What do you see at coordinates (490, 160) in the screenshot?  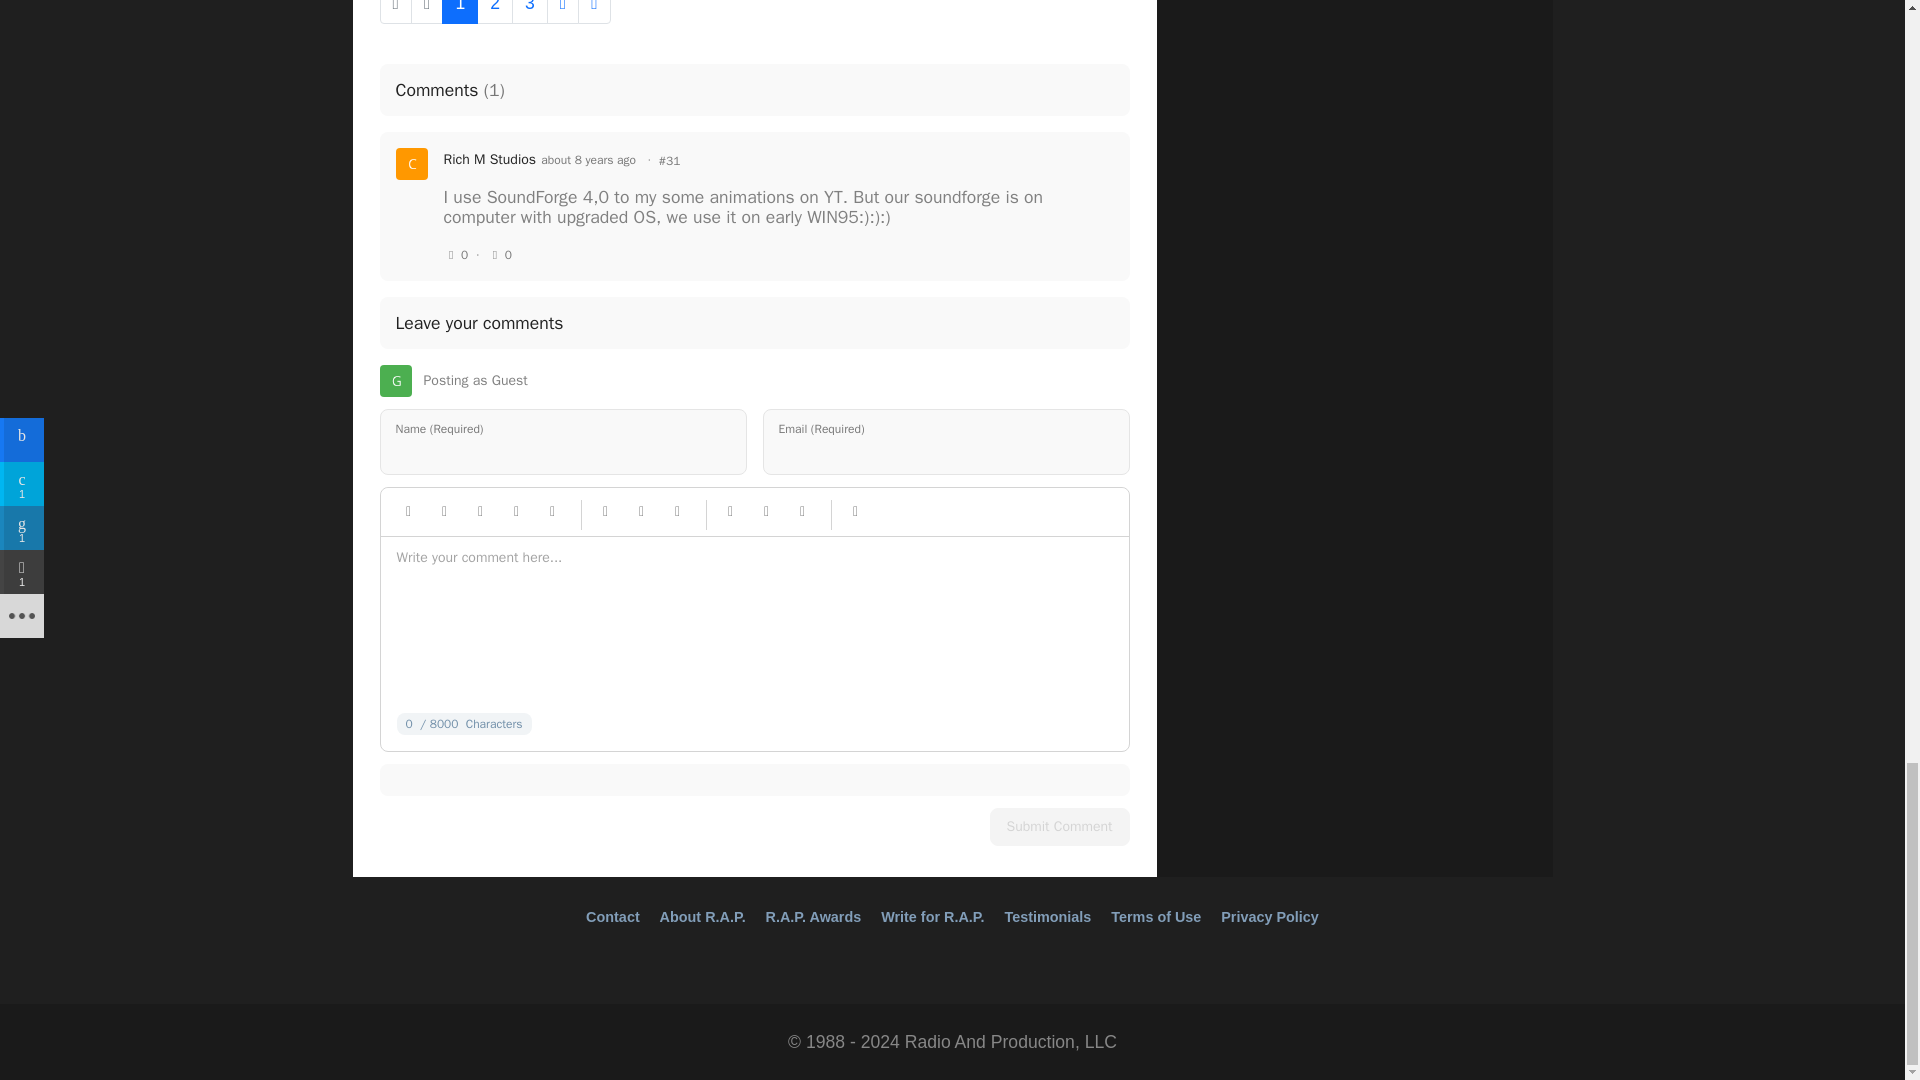 I see `Rich M Studios` at bounding box center [490, 160].